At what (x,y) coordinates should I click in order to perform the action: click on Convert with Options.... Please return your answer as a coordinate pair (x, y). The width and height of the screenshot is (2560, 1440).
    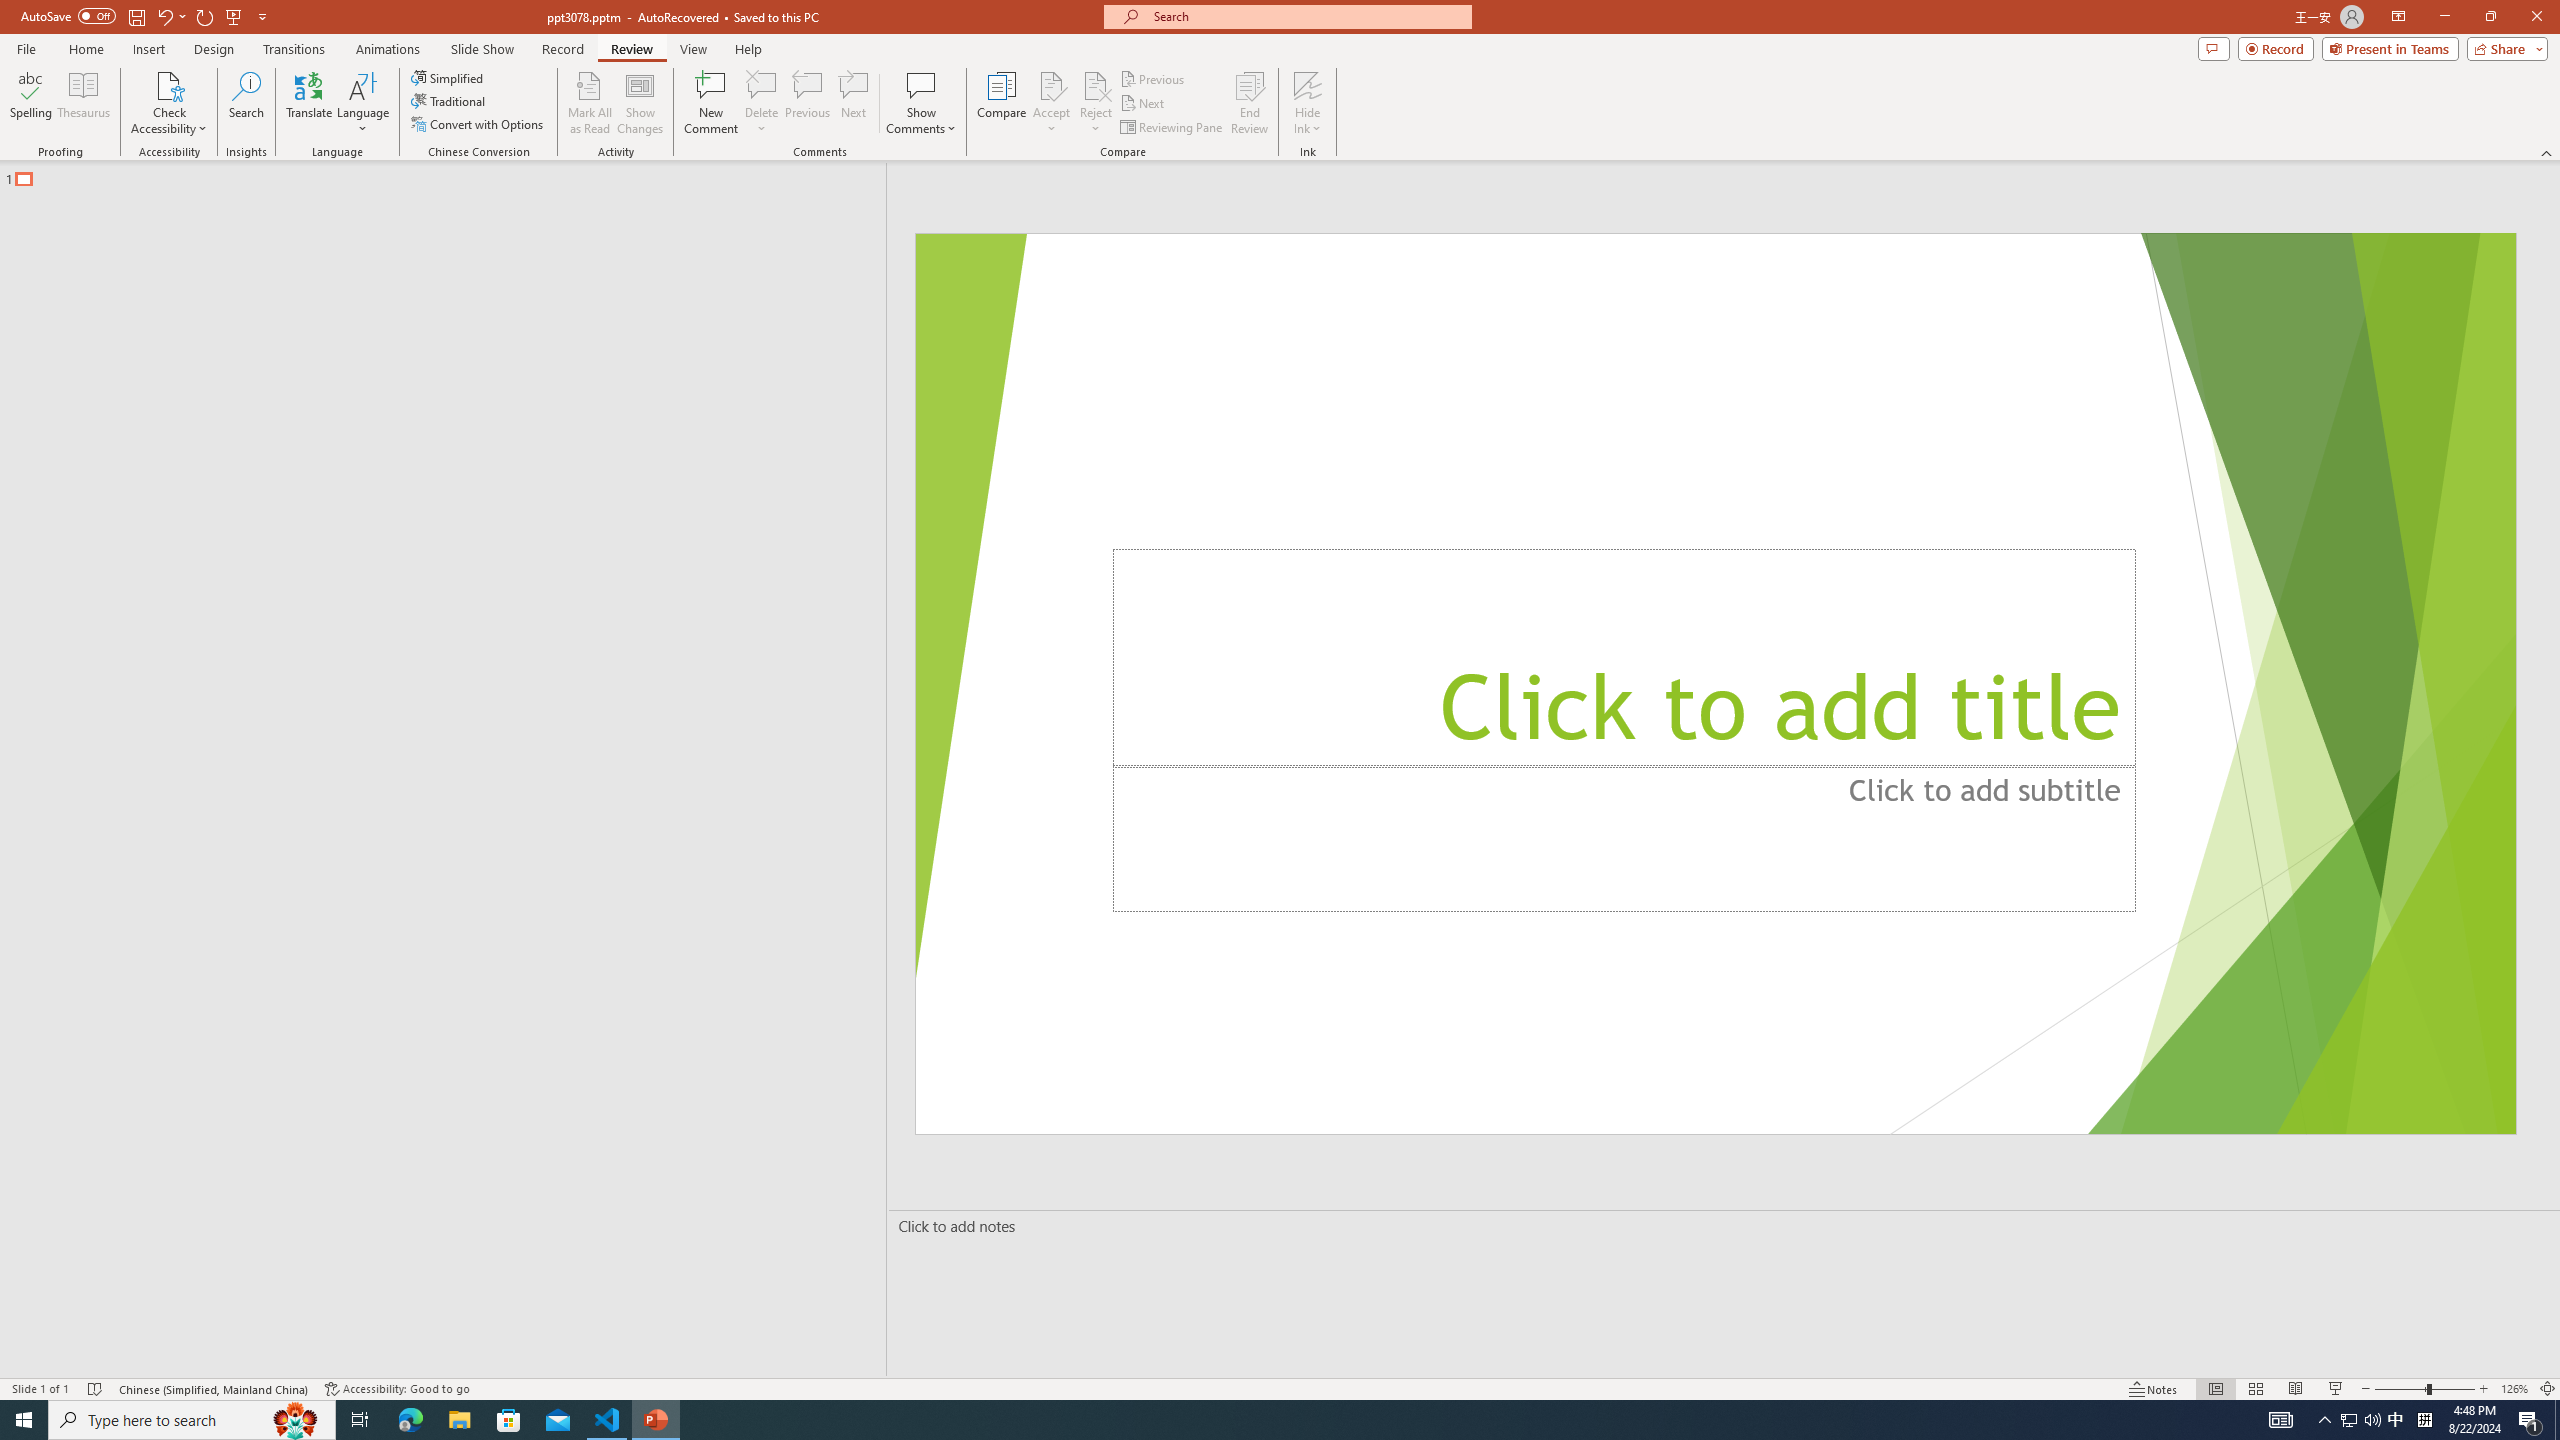
    Looking at the image, I should click on (478, 124).